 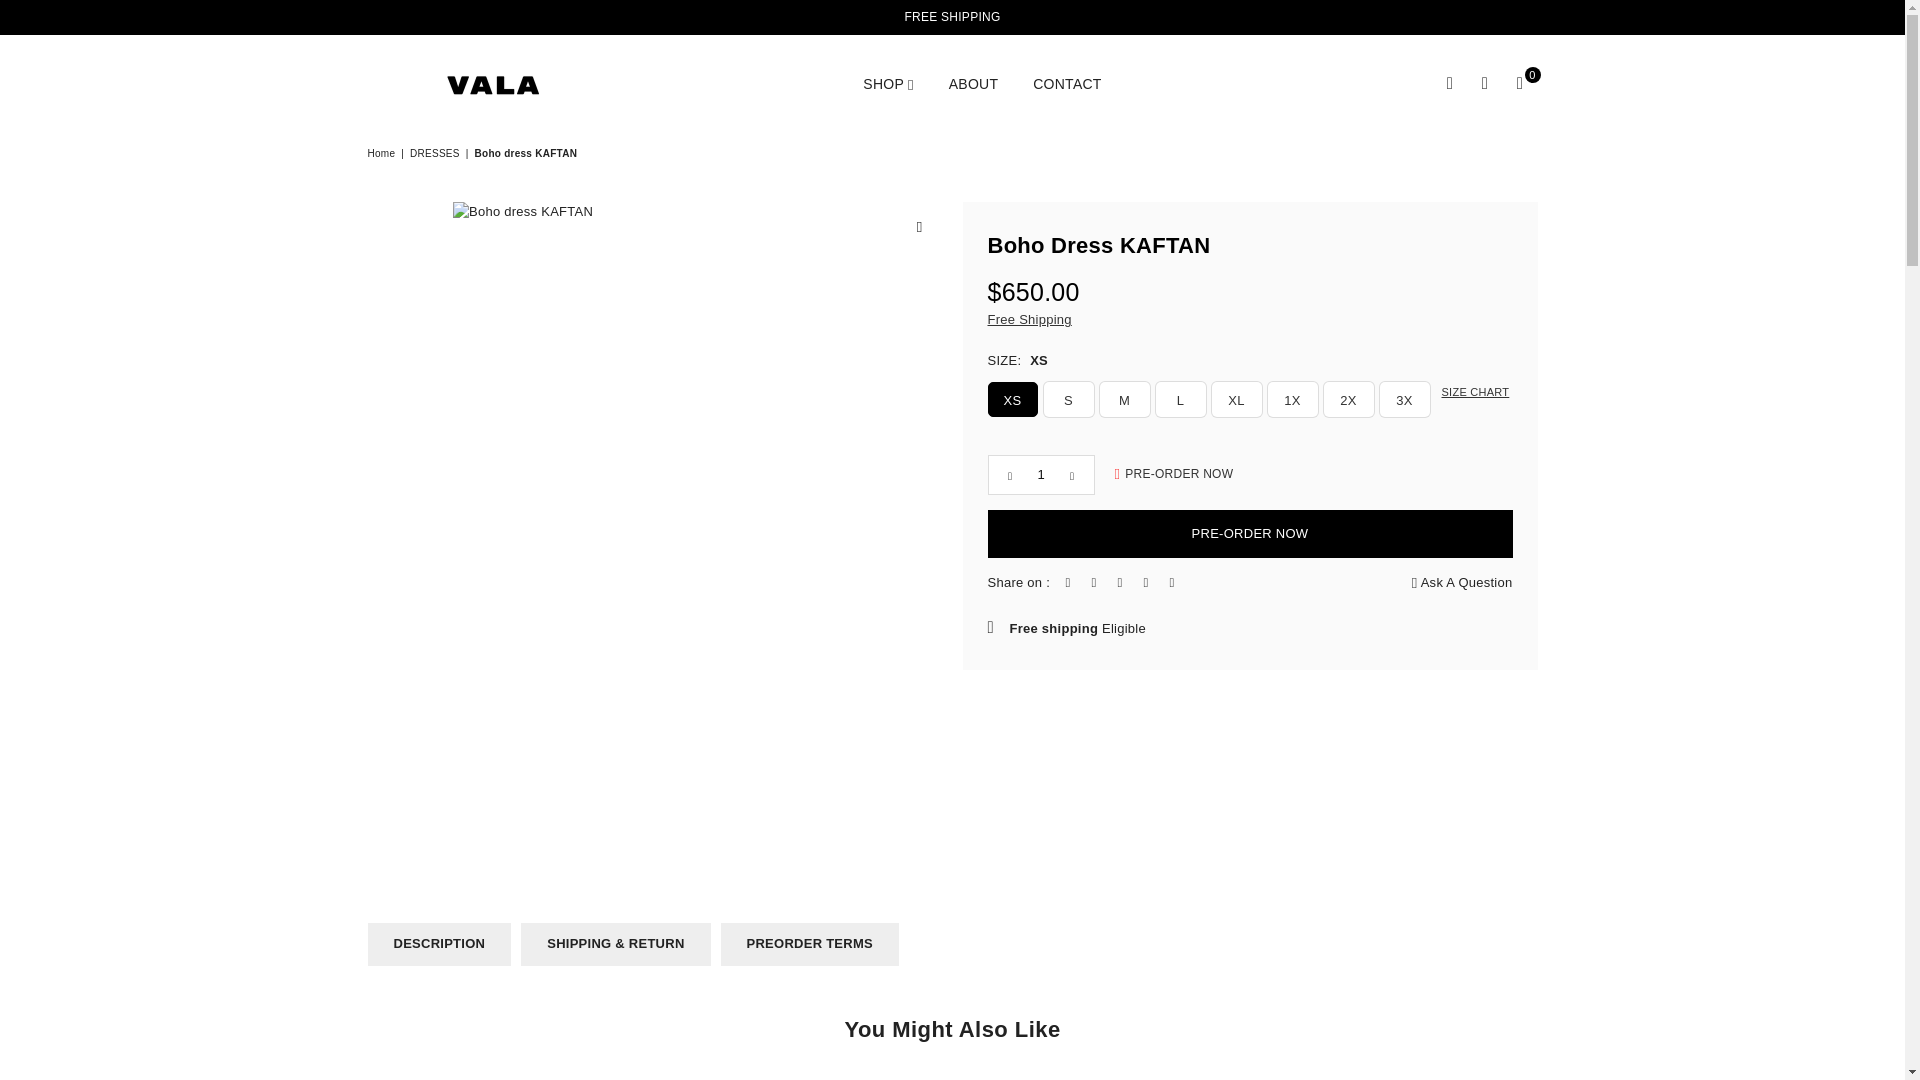 I want to click on Share on Linkedin, so click(x=1146, y=584).